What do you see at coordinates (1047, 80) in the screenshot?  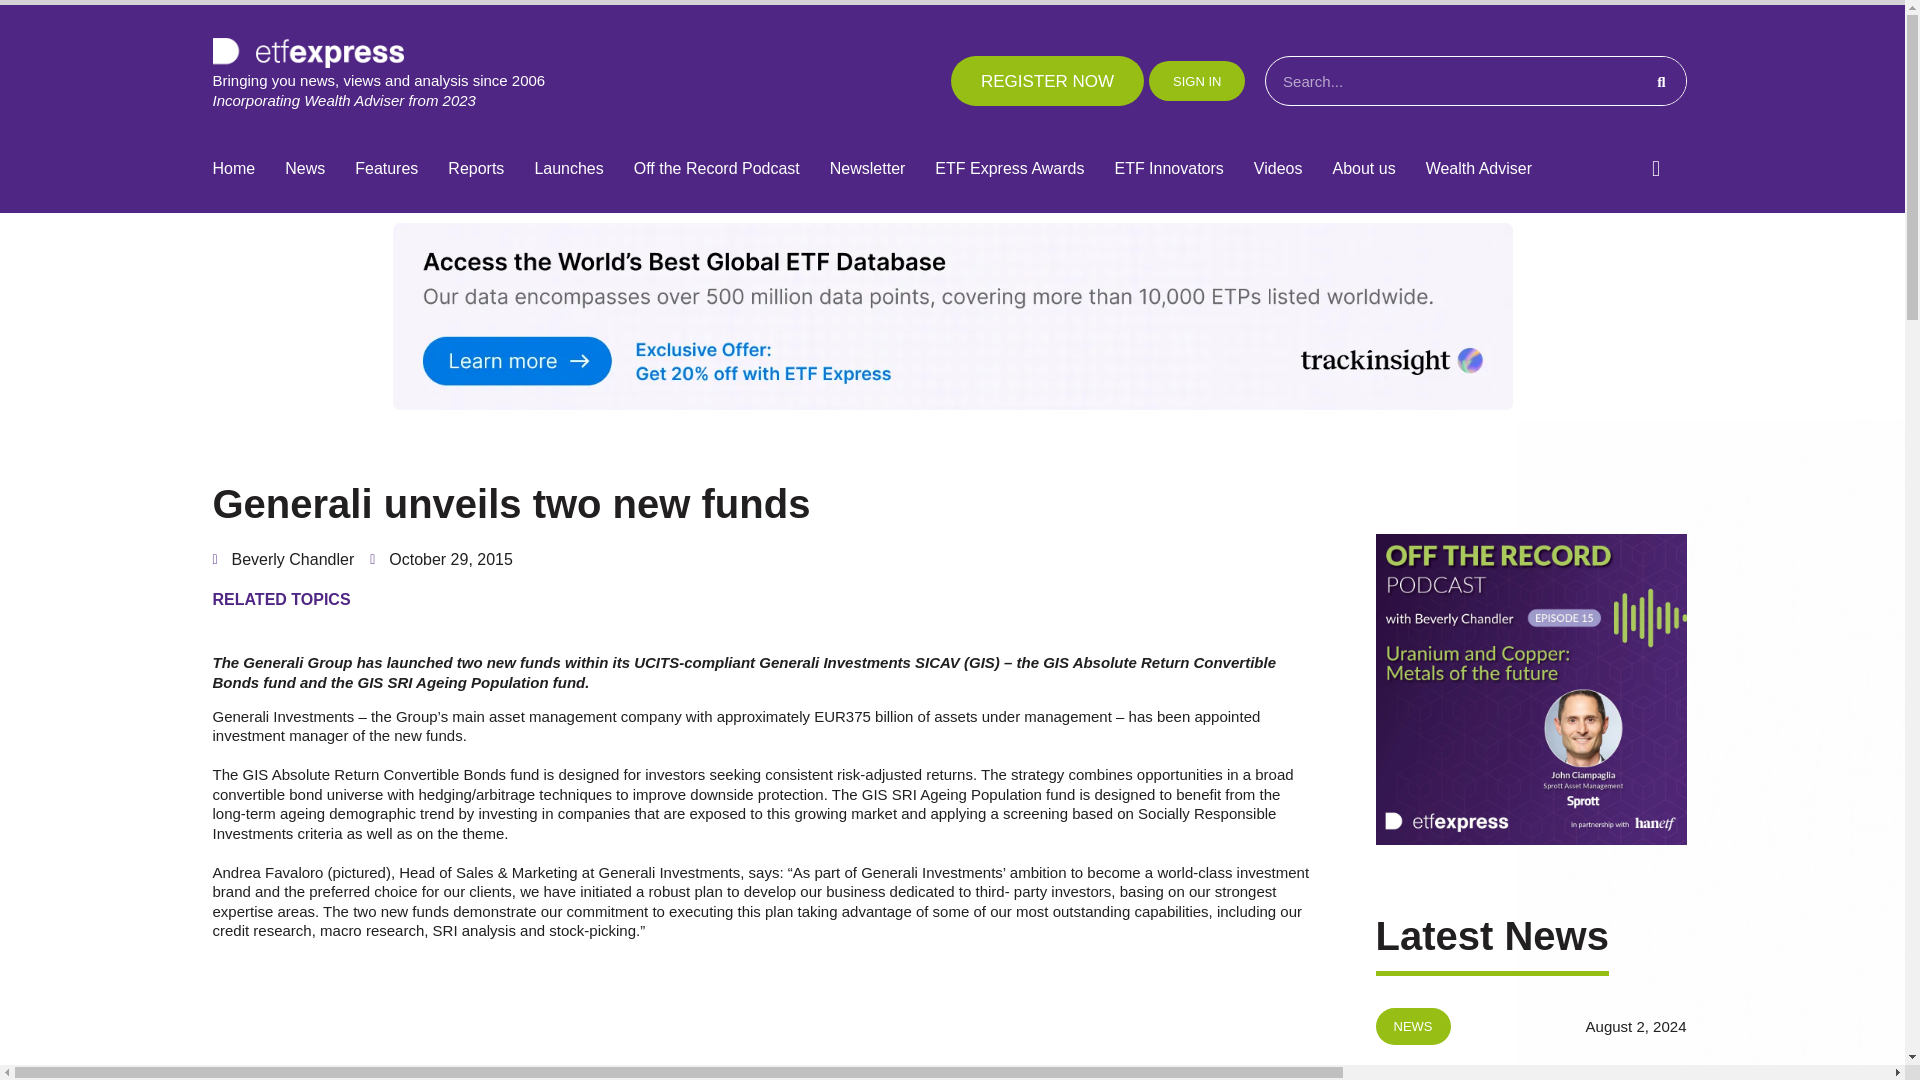 I see `REGISTER NOW` at bounding box center [1047, 80].